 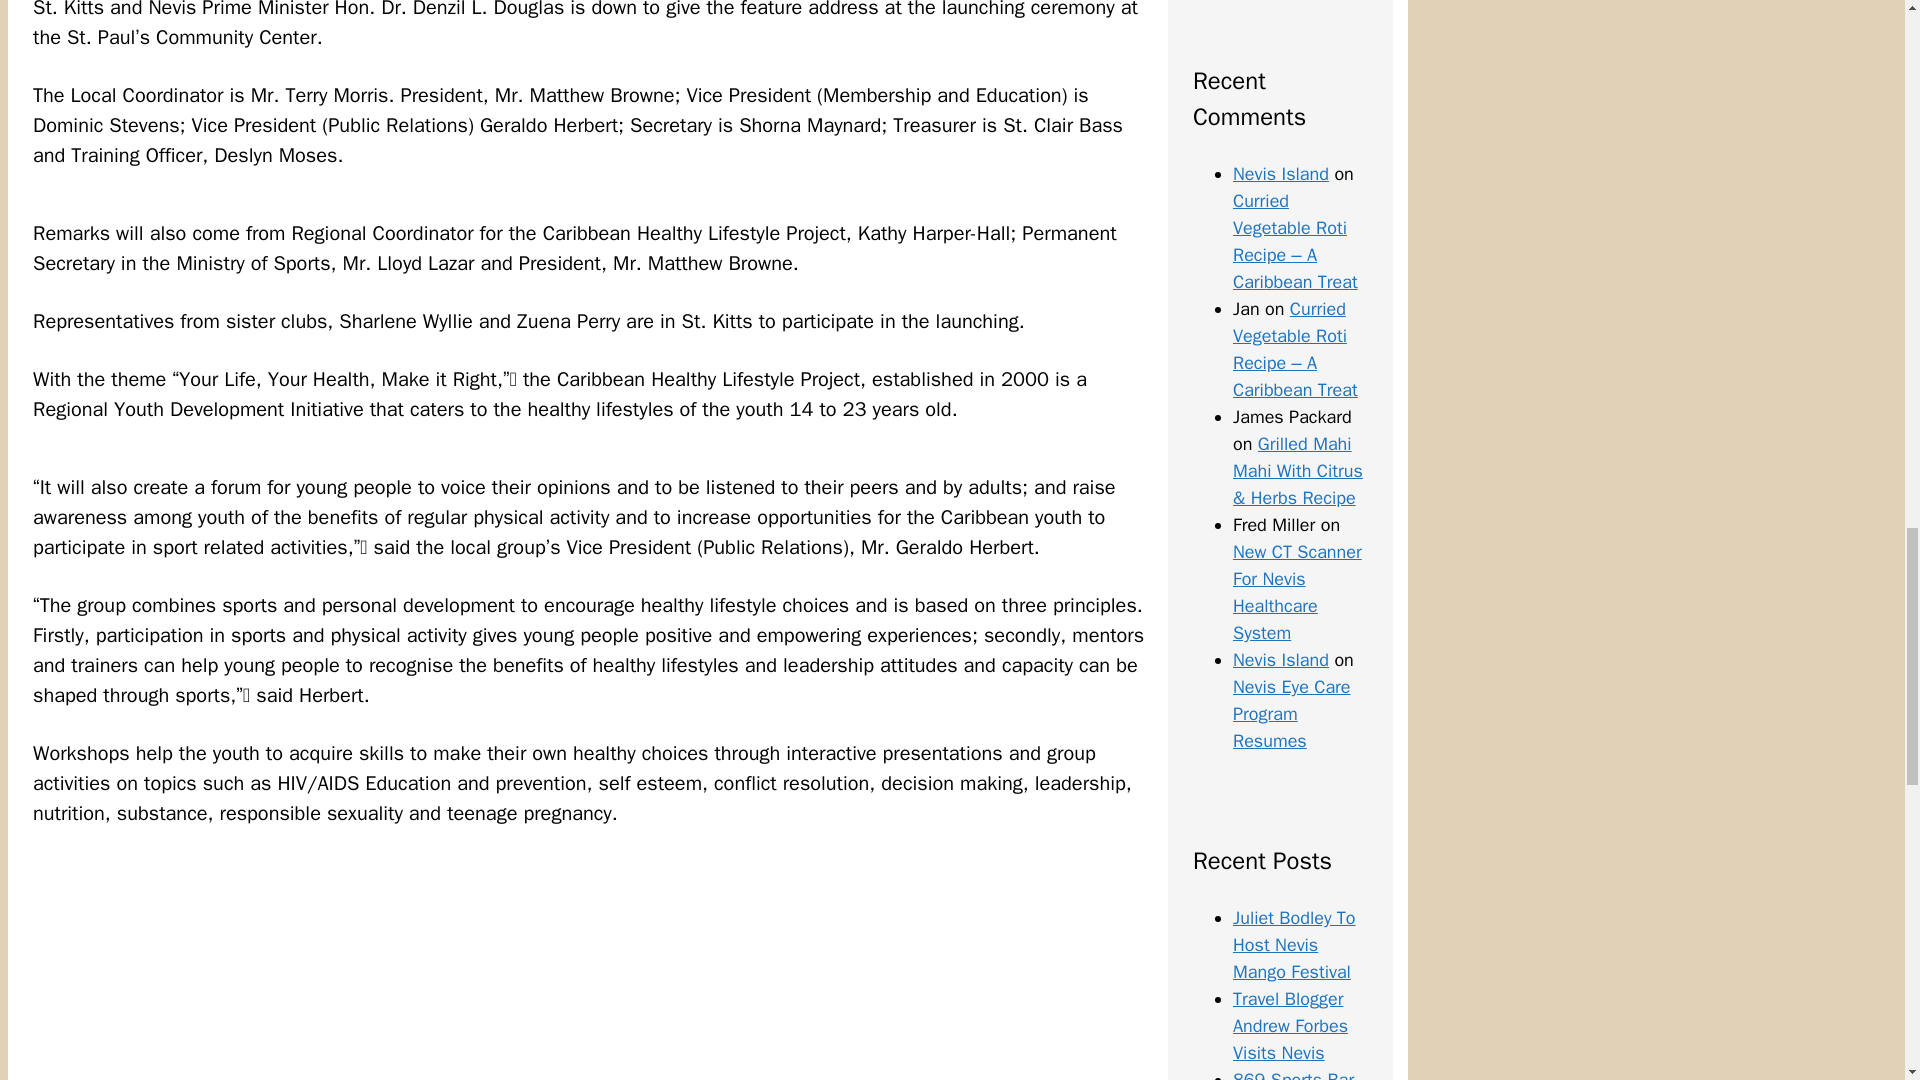 I want to click on Nevis Island, so click(x=1280, y=660).